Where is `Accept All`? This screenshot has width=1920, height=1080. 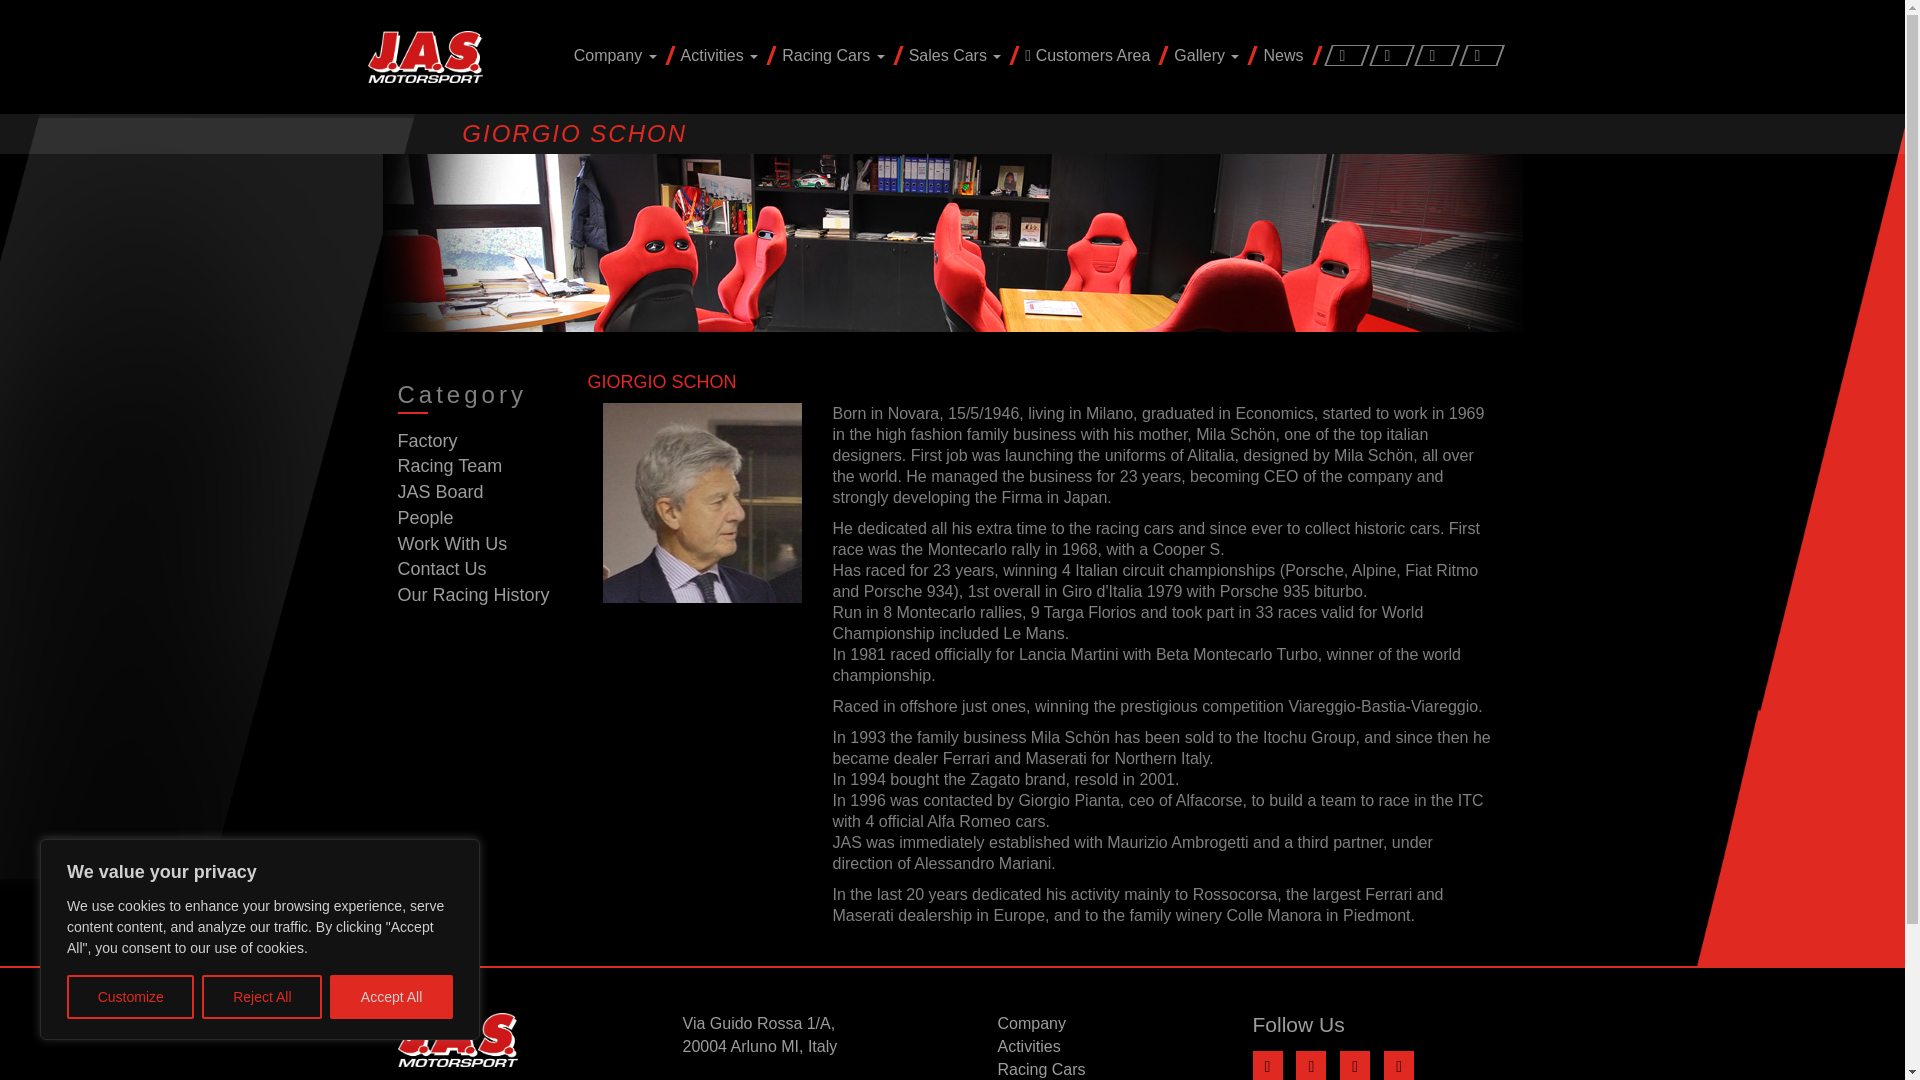
Accept All is located at coordinates (392, 997).